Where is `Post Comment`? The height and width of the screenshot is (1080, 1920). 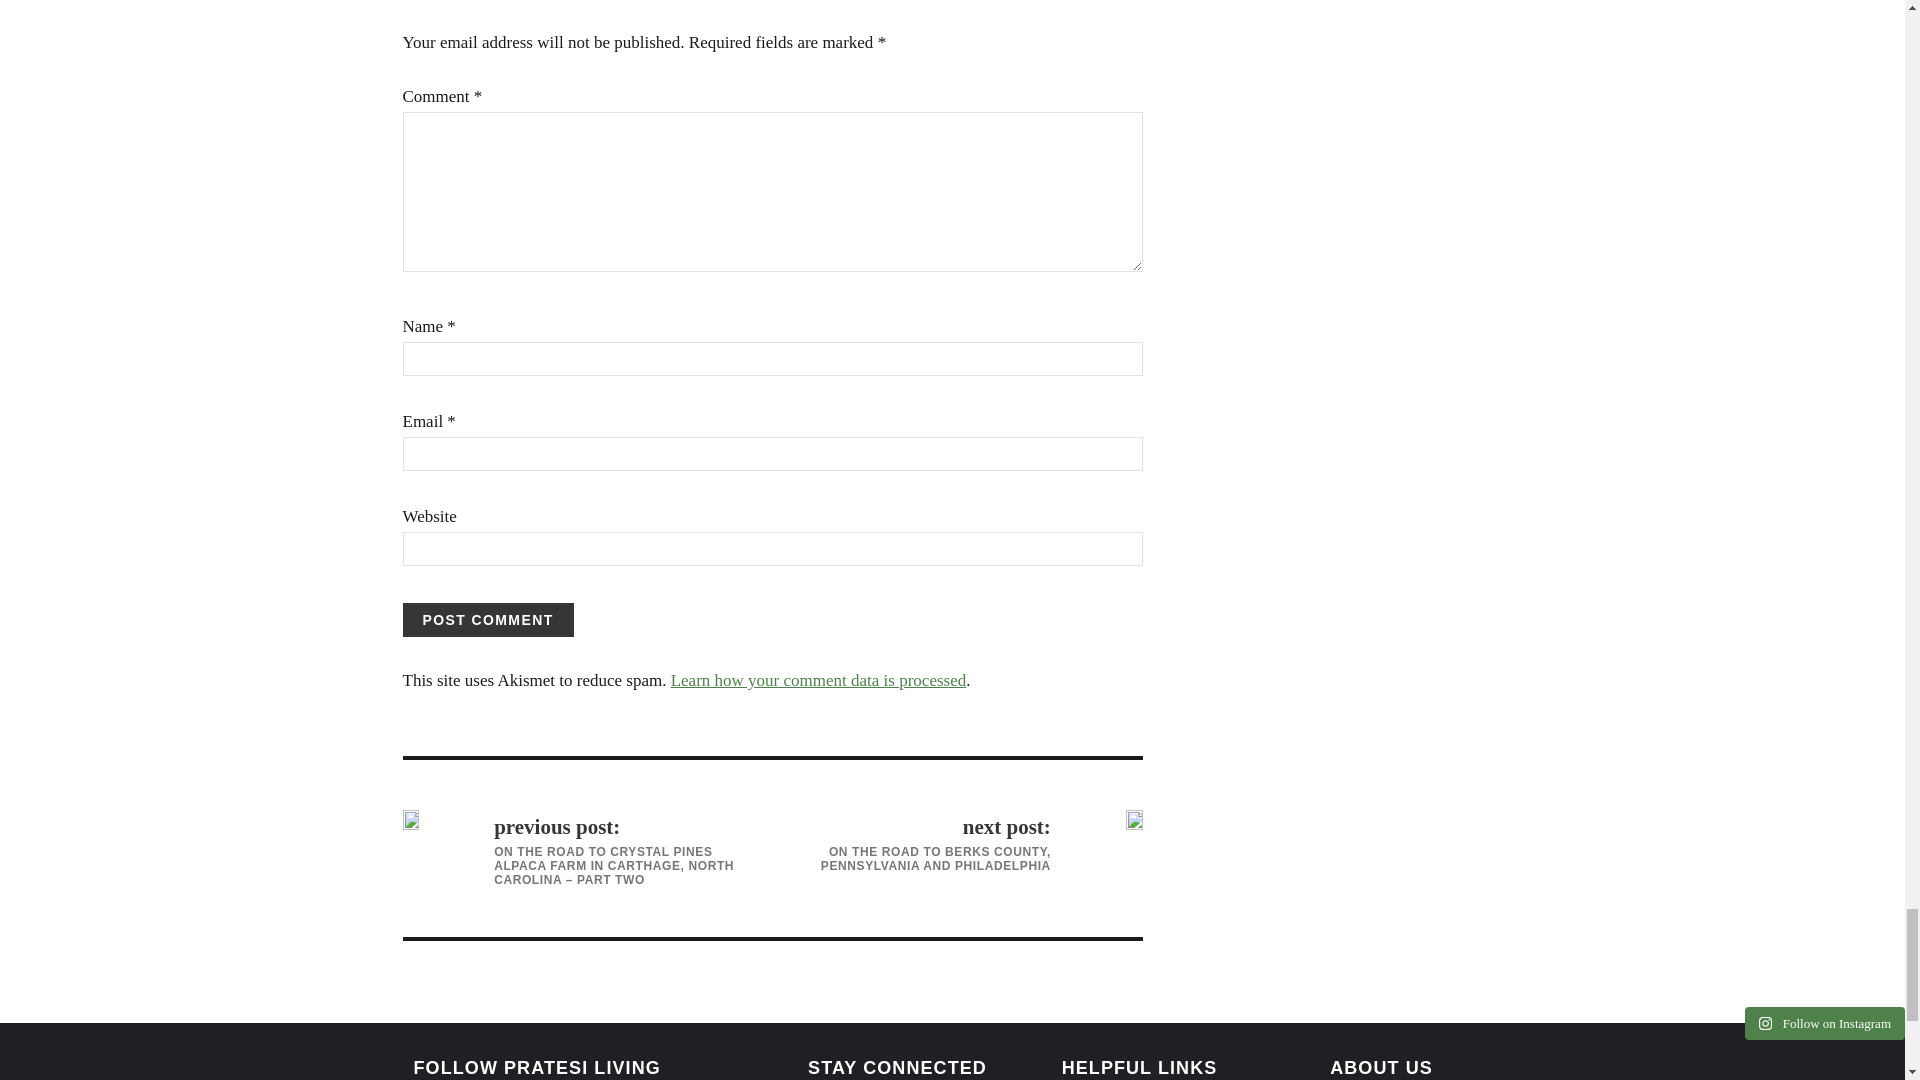
Post Comment is located at coordinates (486, 620).